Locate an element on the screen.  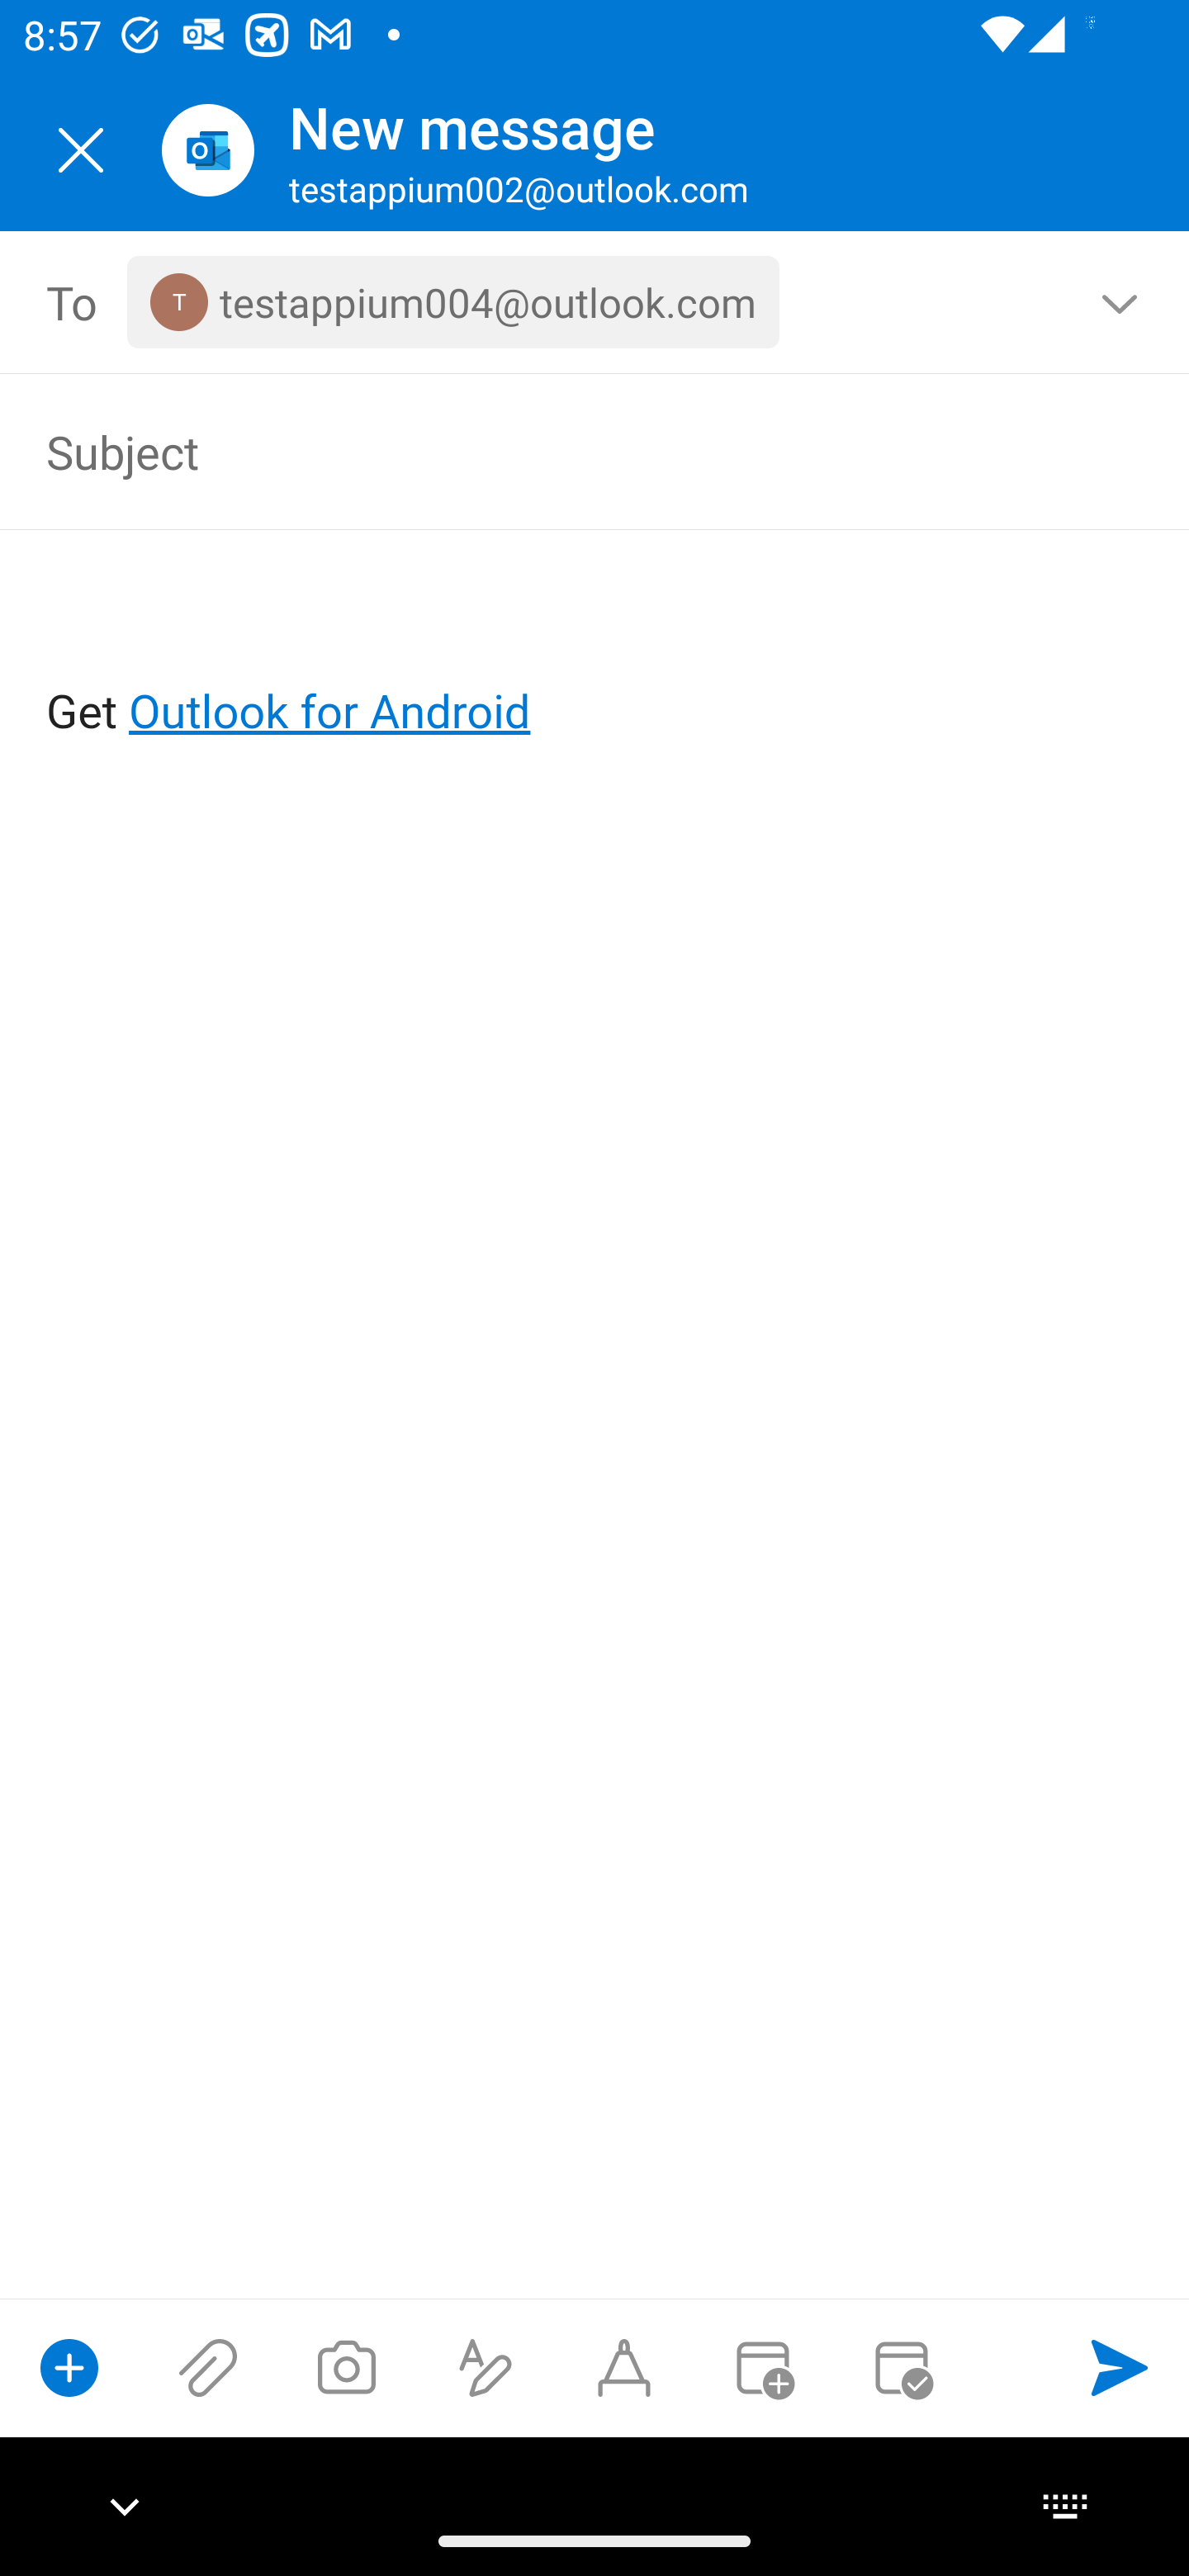
Attach files is located at coordinates (208, 2367).